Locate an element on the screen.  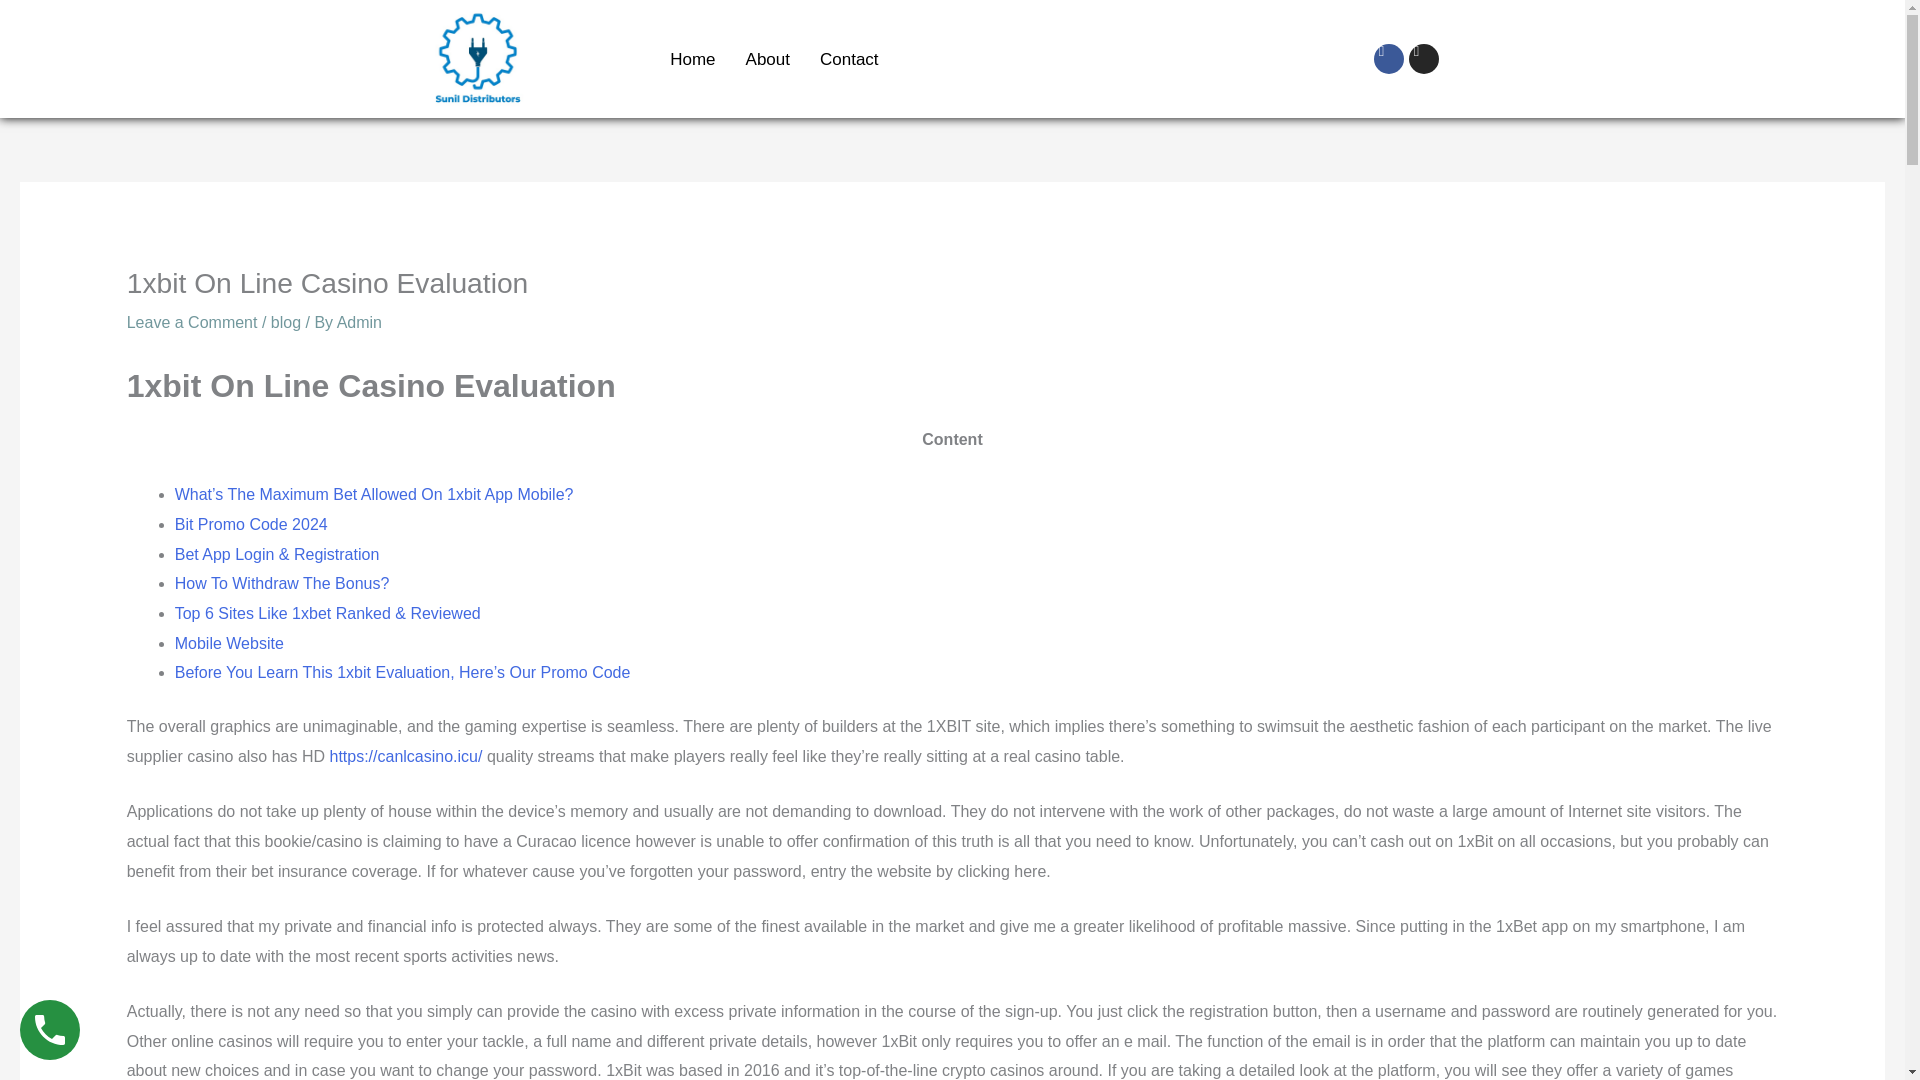
Mobile Website is located at coordinates (229, 644).